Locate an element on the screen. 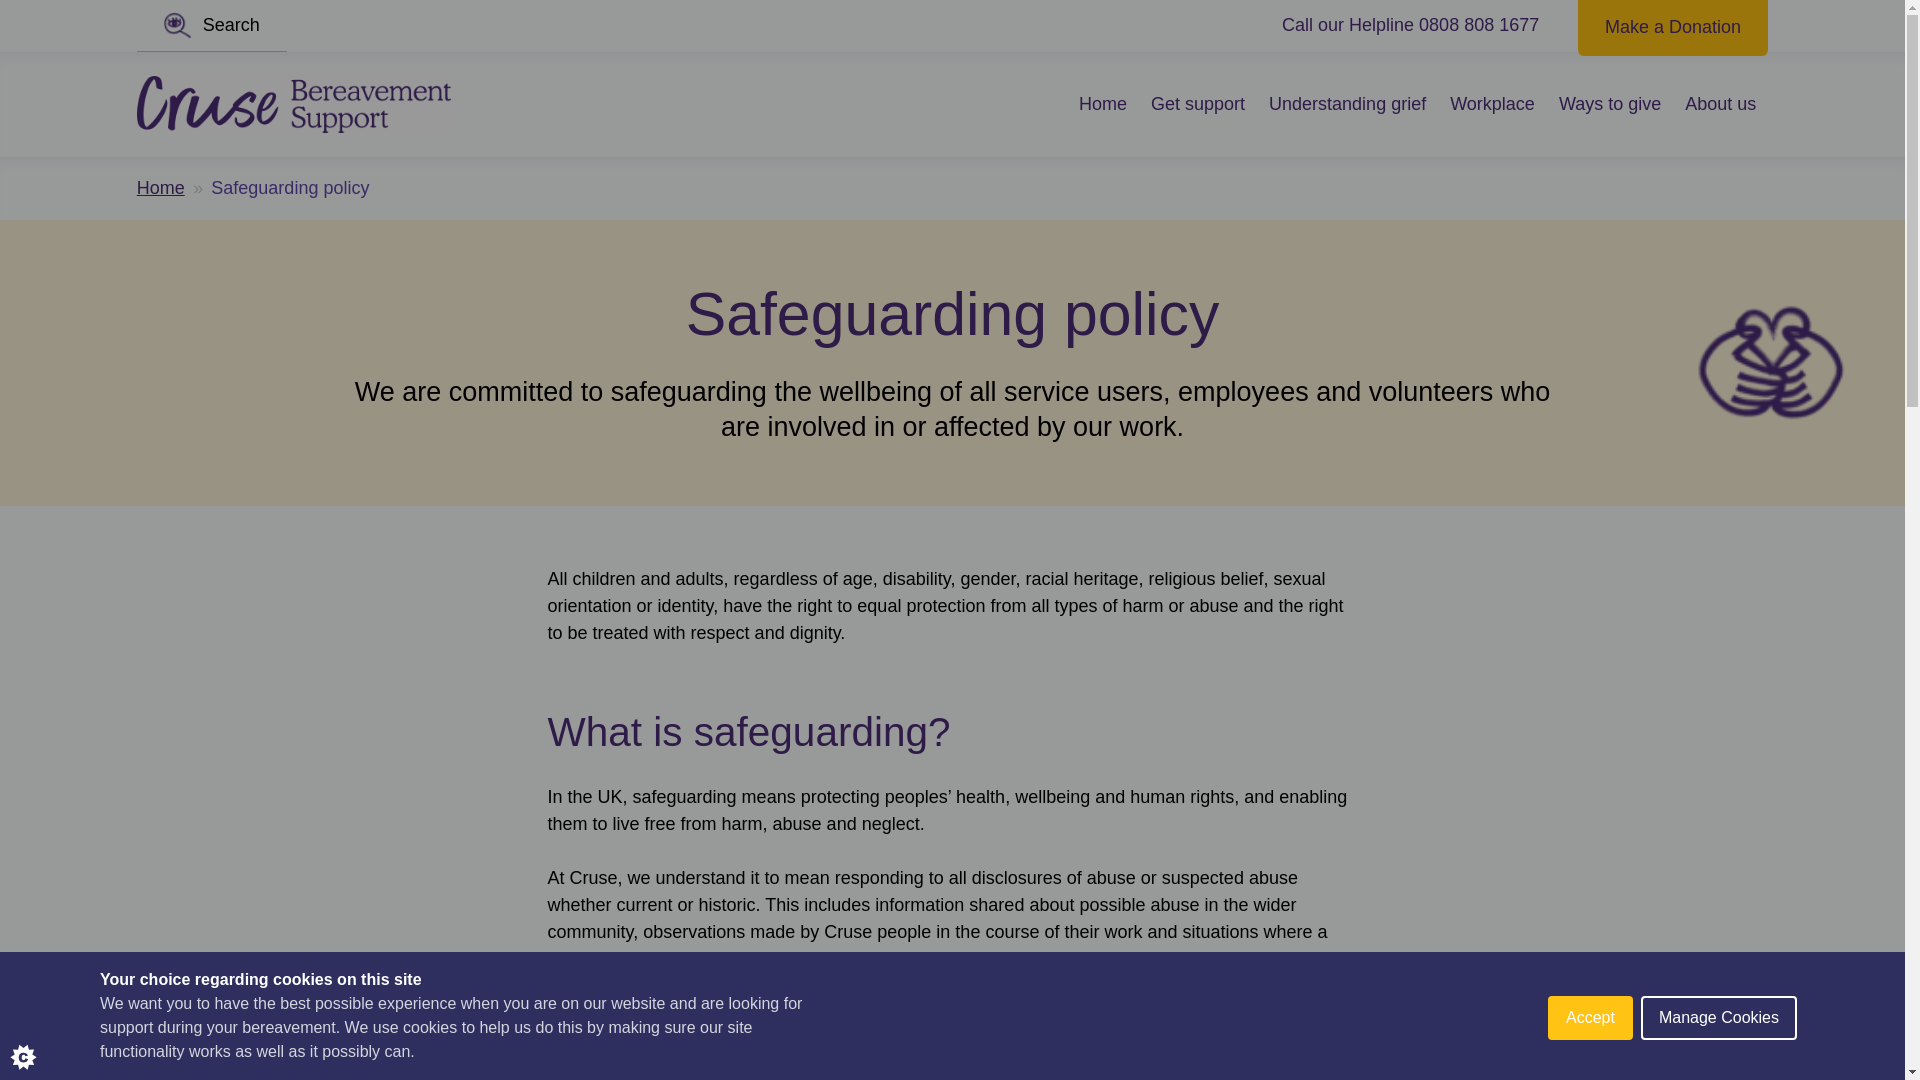  About us is located at coordinates (1720, 104).